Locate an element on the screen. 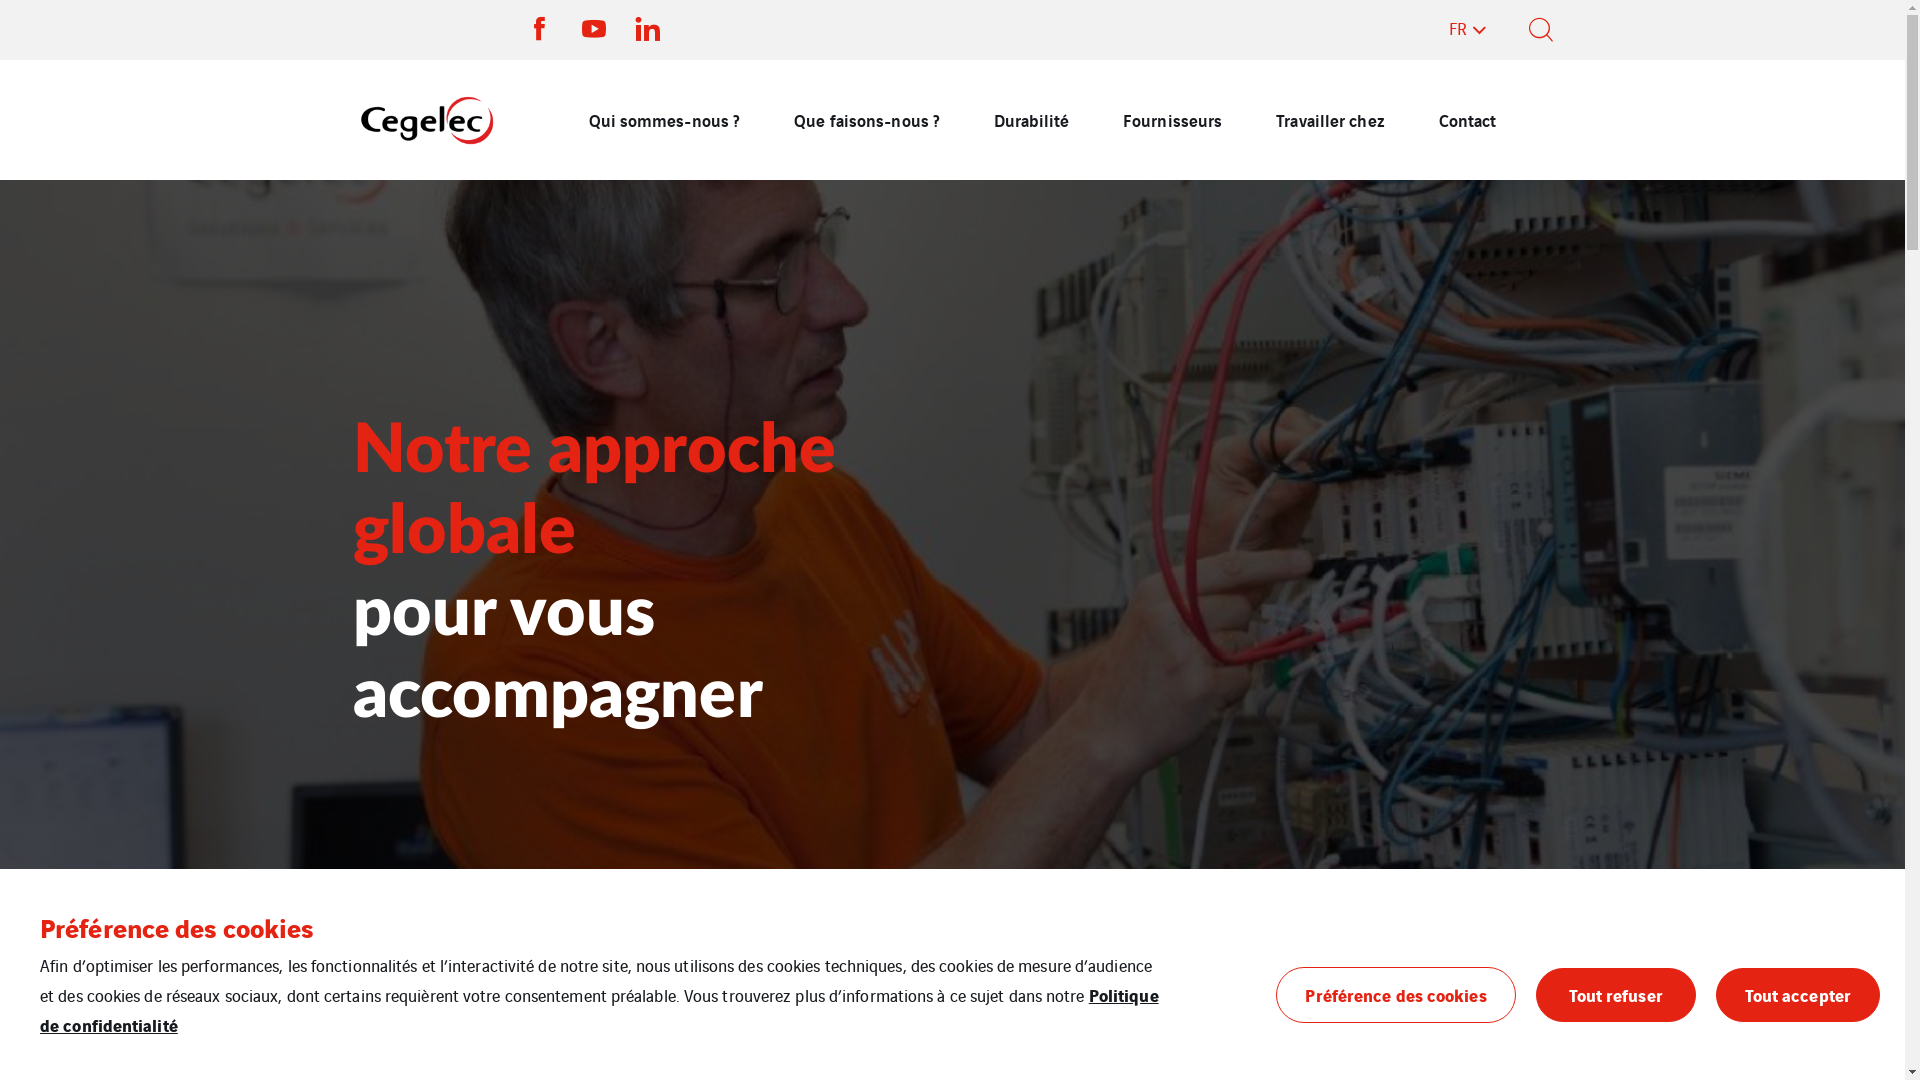  FR is located at coordinates (1468, 30).